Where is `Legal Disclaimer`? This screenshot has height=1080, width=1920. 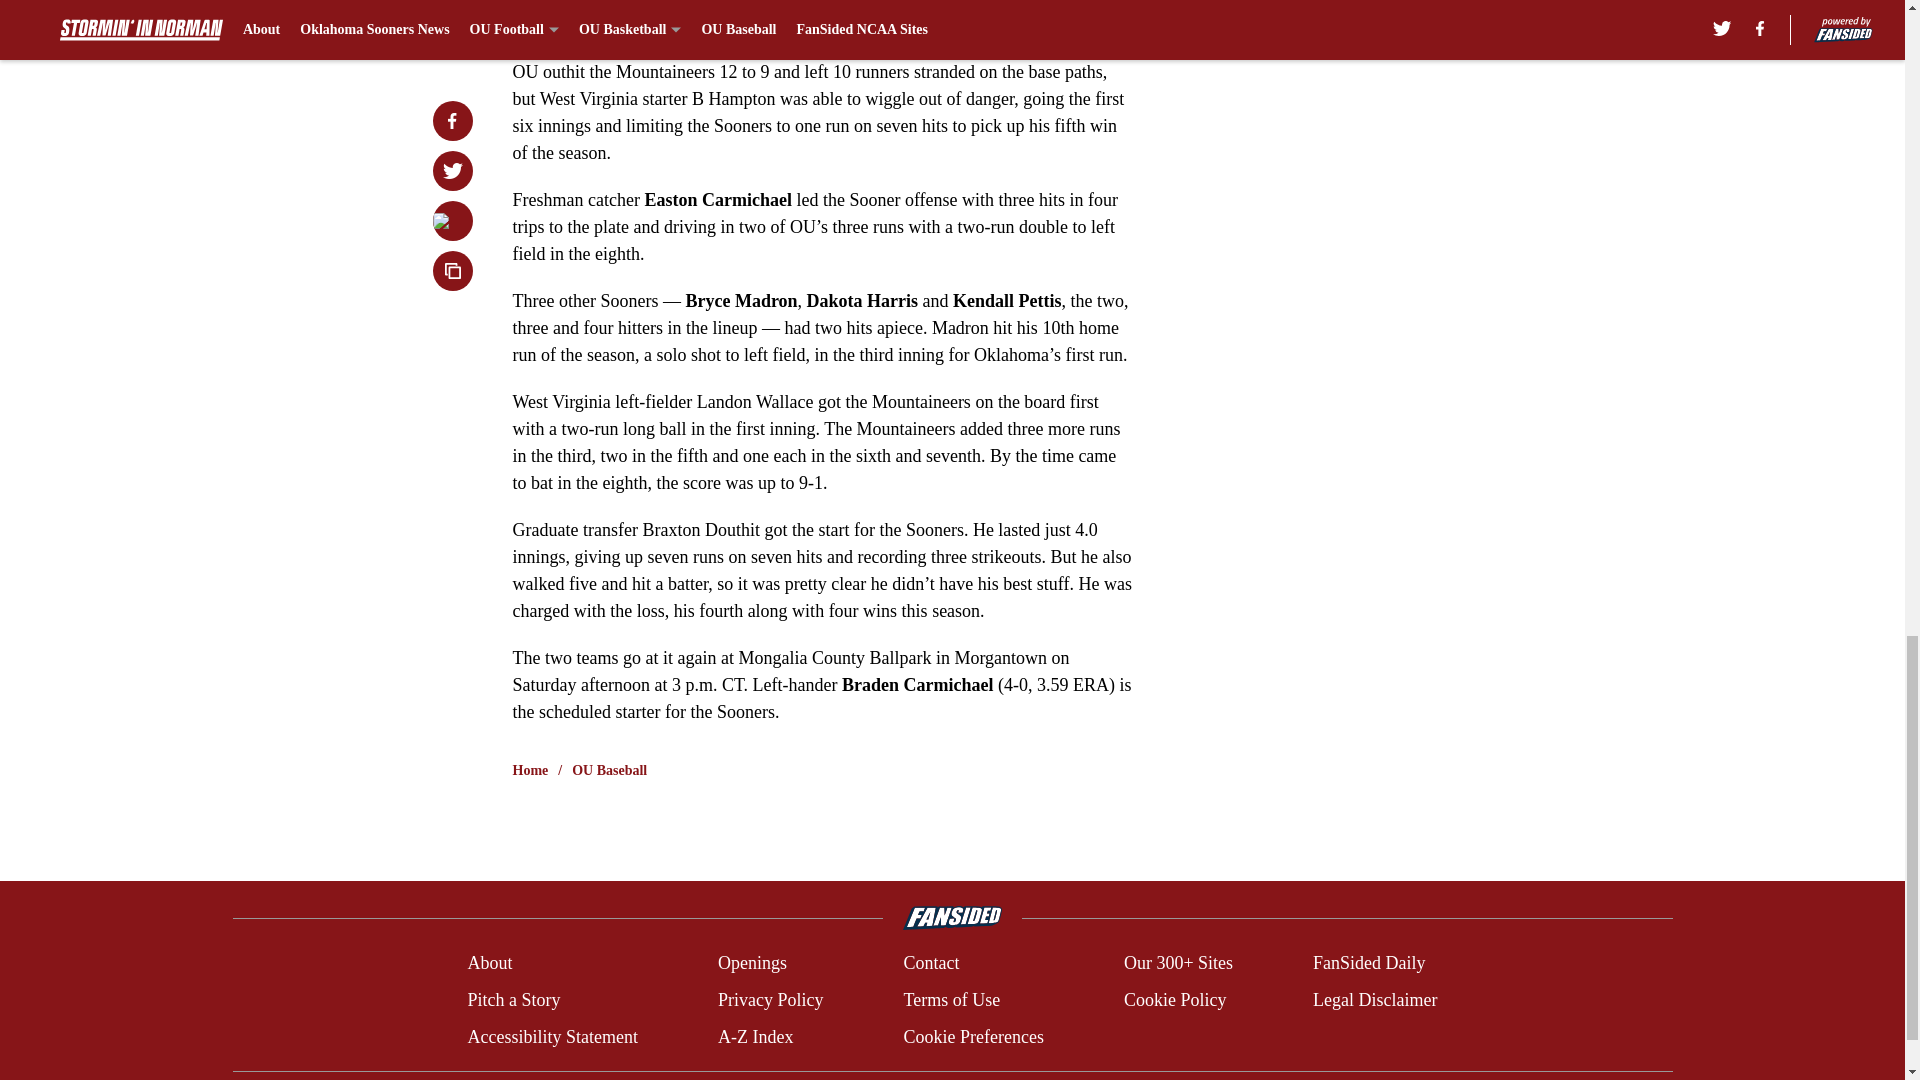 Legal Disclaimer is located at coordinates (1374, 1000).